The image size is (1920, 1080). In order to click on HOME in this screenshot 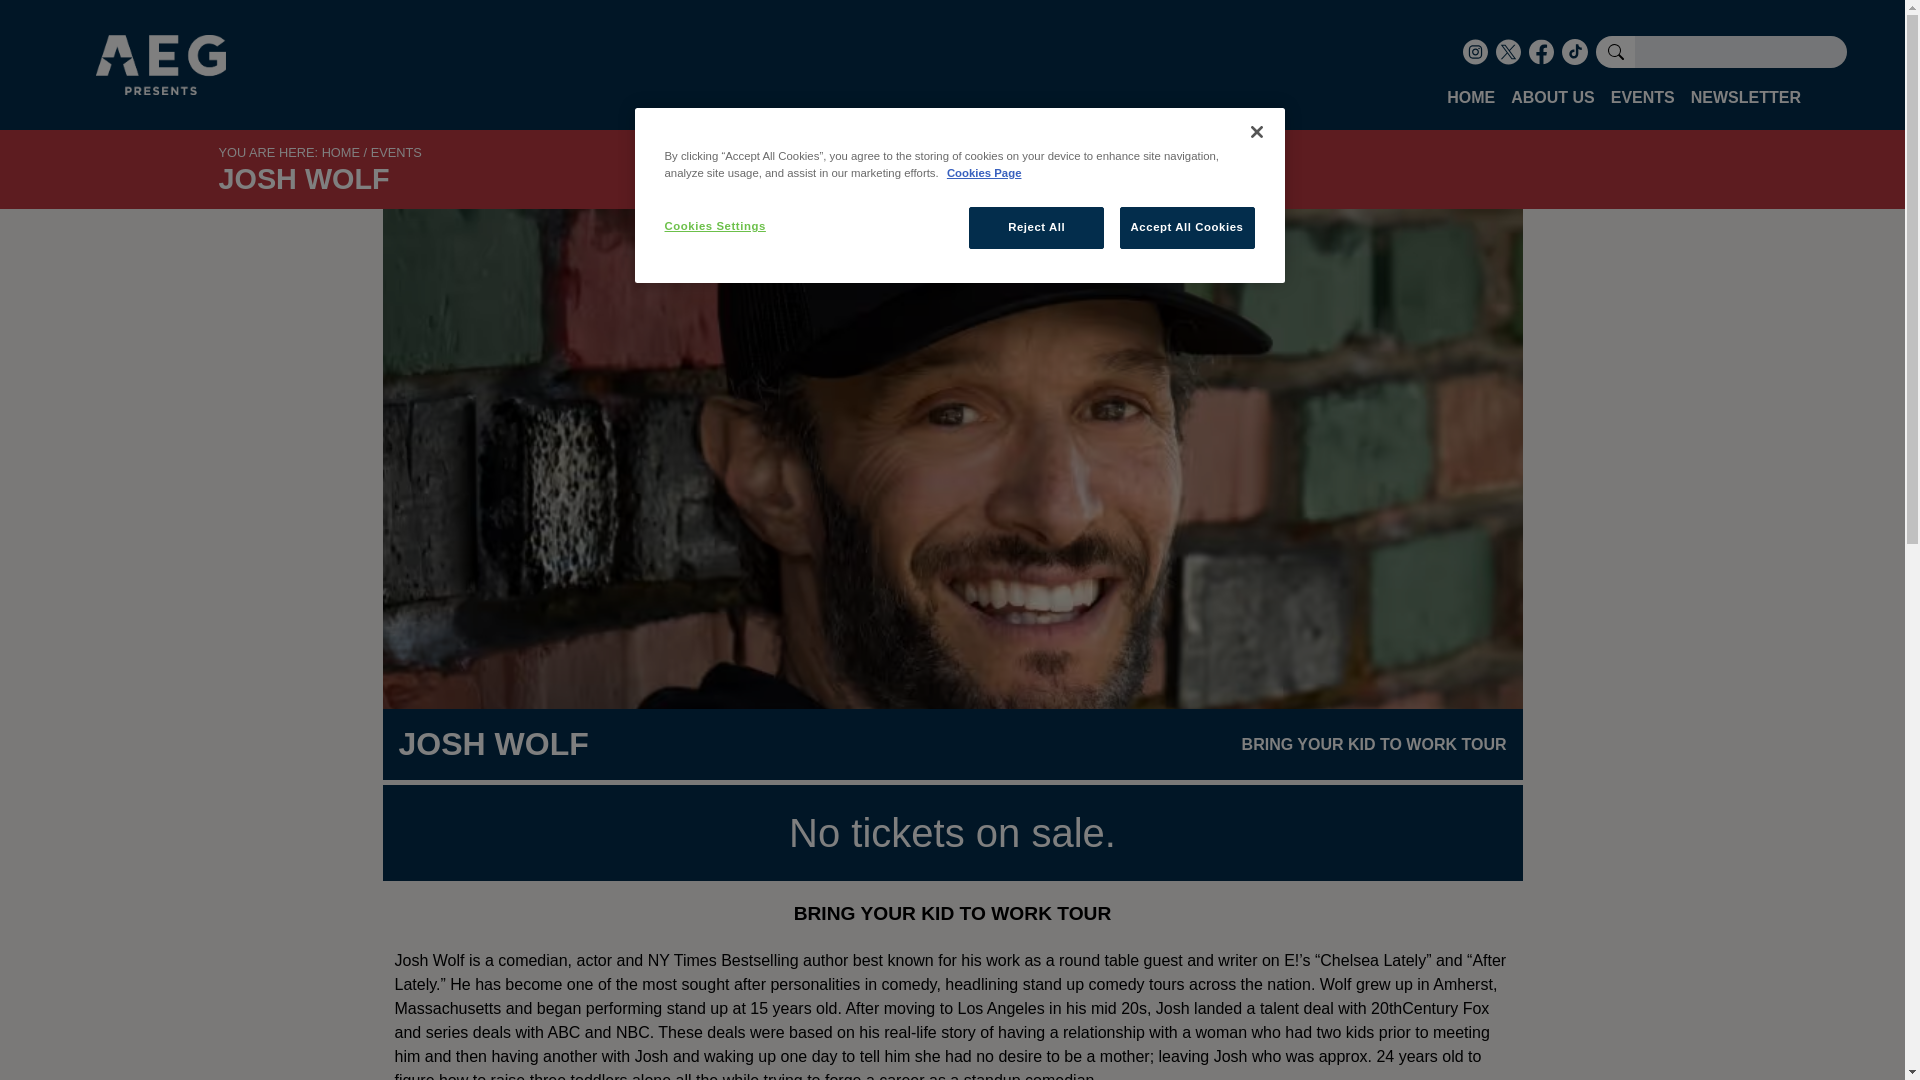, I will do `click(341, 152)`.